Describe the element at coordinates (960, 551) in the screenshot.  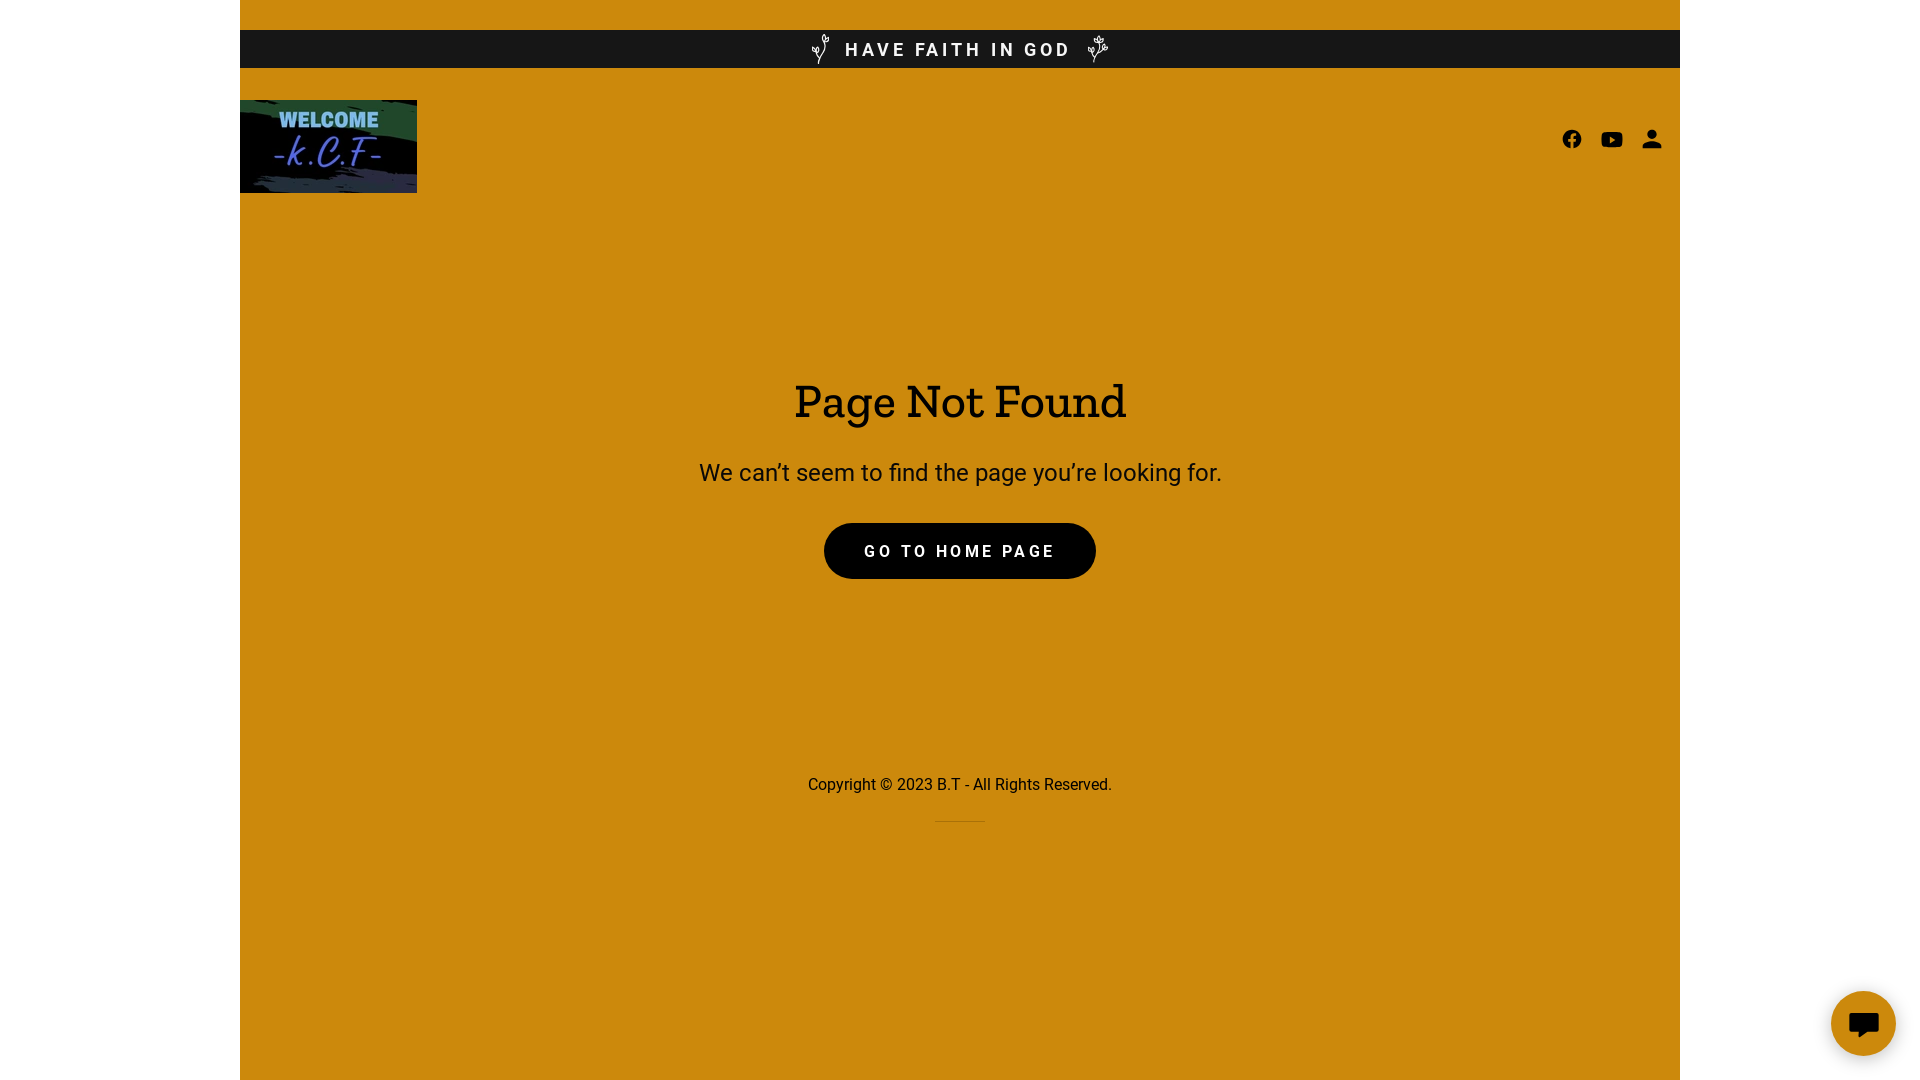
I see `GO TO HOME PAGE` at that location.